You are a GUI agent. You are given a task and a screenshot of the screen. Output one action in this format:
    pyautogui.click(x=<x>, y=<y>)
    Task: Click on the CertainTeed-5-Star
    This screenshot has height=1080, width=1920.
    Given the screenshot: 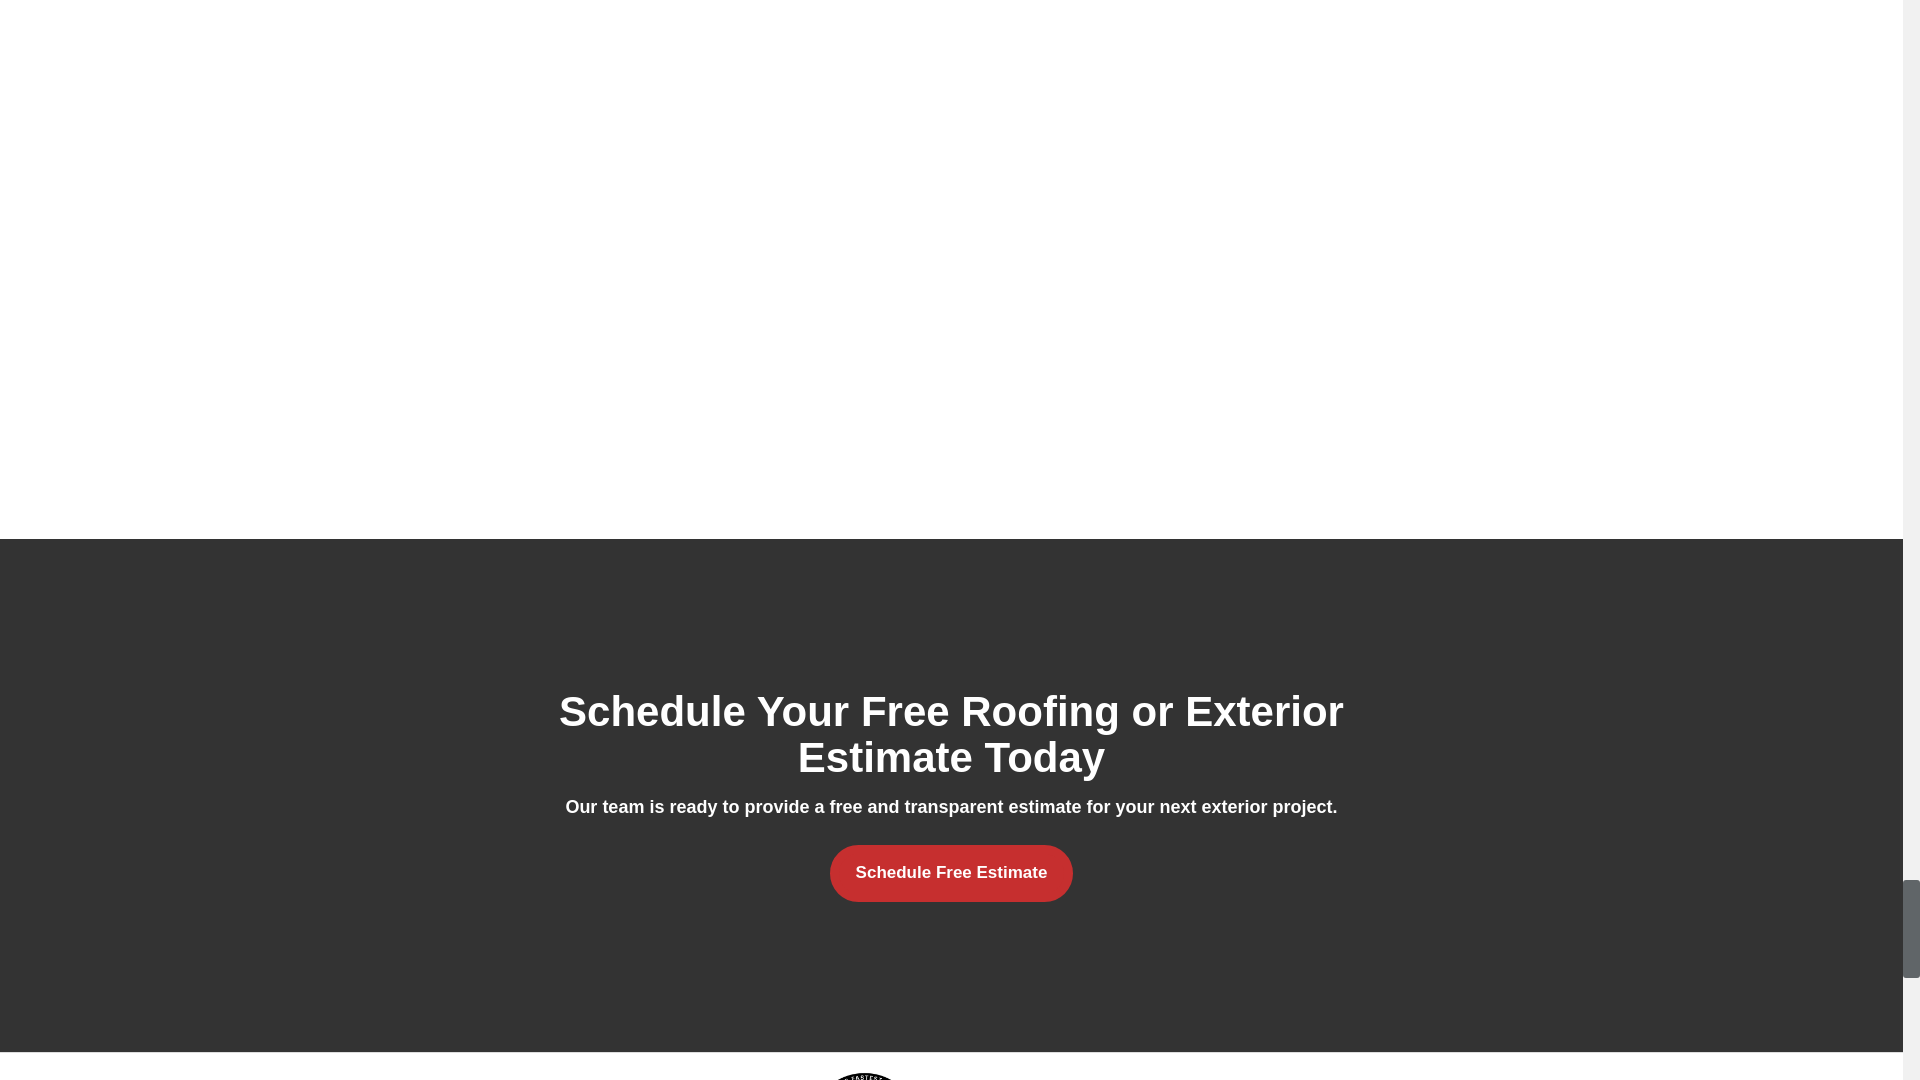 What is the action you would take?
    pyautogui.click(x=1038, y=1070)
    